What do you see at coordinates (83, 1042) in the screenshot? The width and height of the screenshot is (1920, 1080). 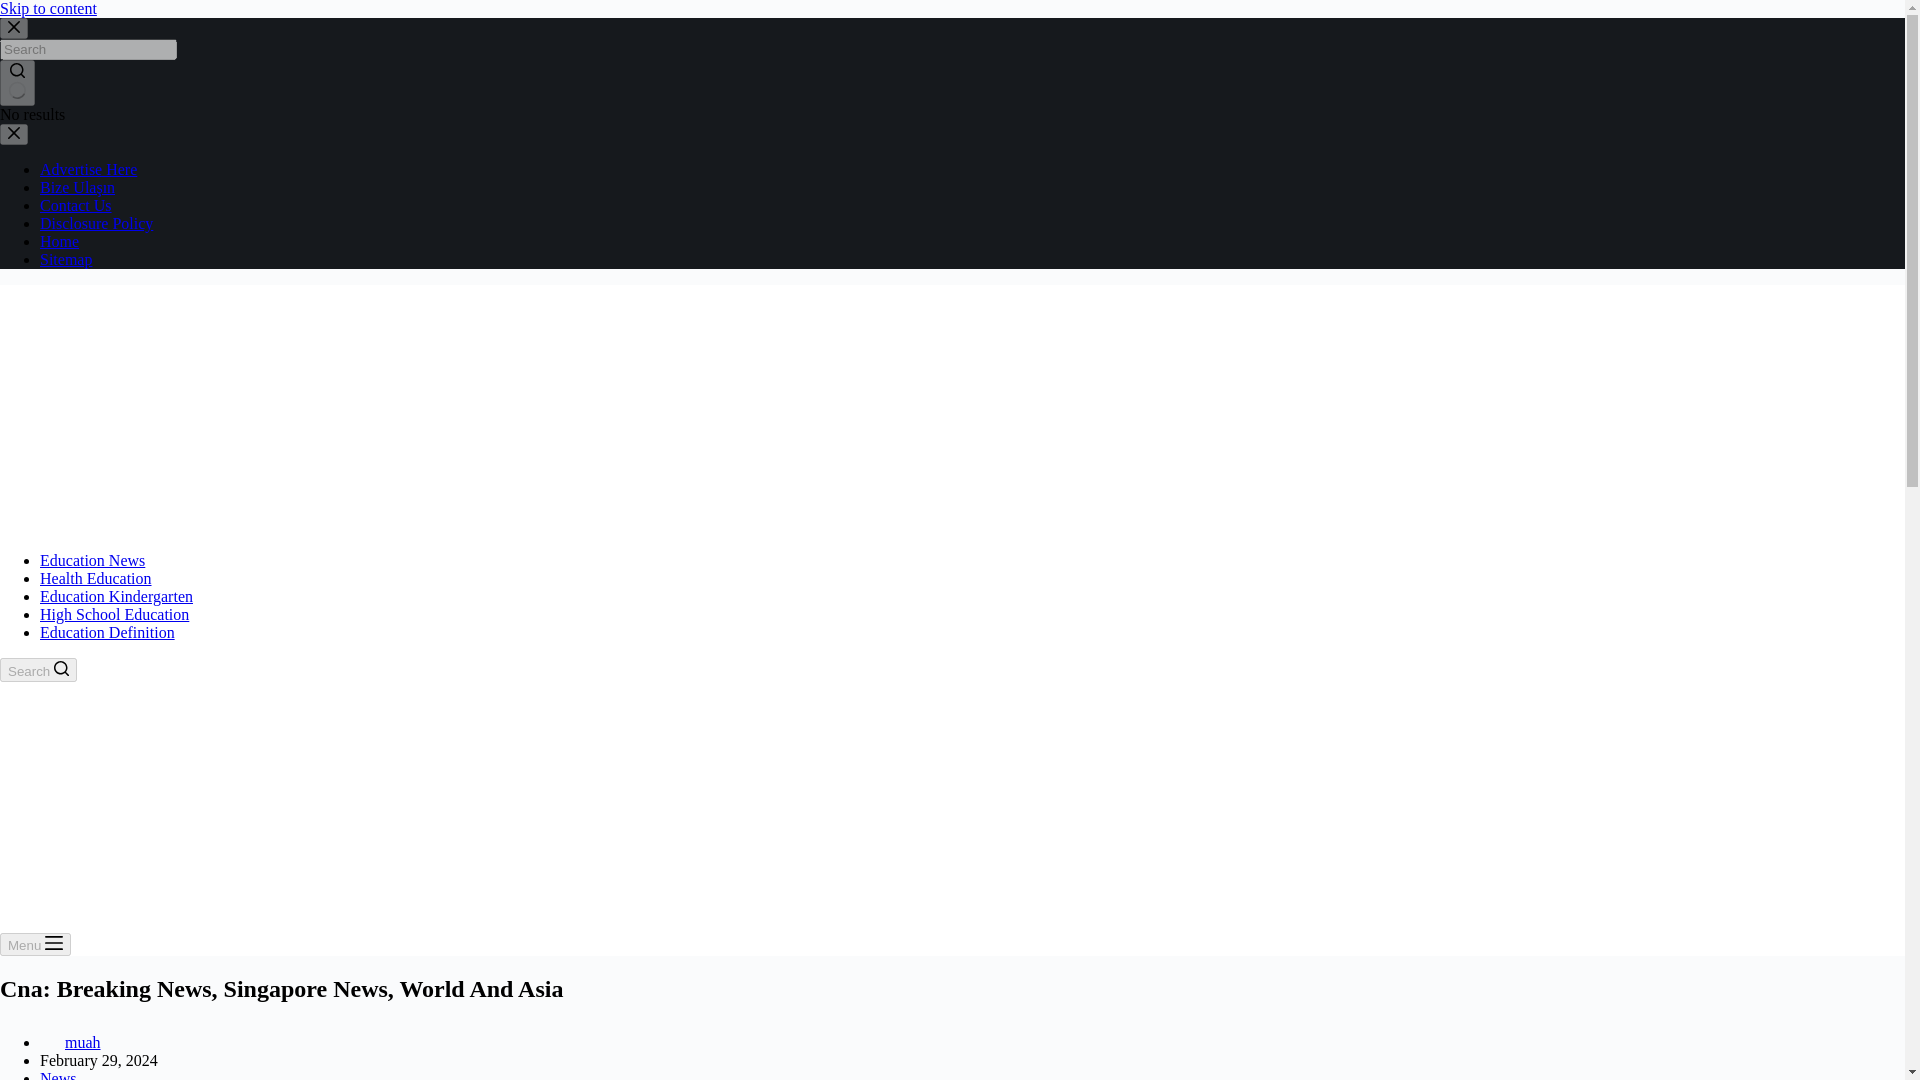 I see `Posts by muah` at bounding box center [83, 1042].